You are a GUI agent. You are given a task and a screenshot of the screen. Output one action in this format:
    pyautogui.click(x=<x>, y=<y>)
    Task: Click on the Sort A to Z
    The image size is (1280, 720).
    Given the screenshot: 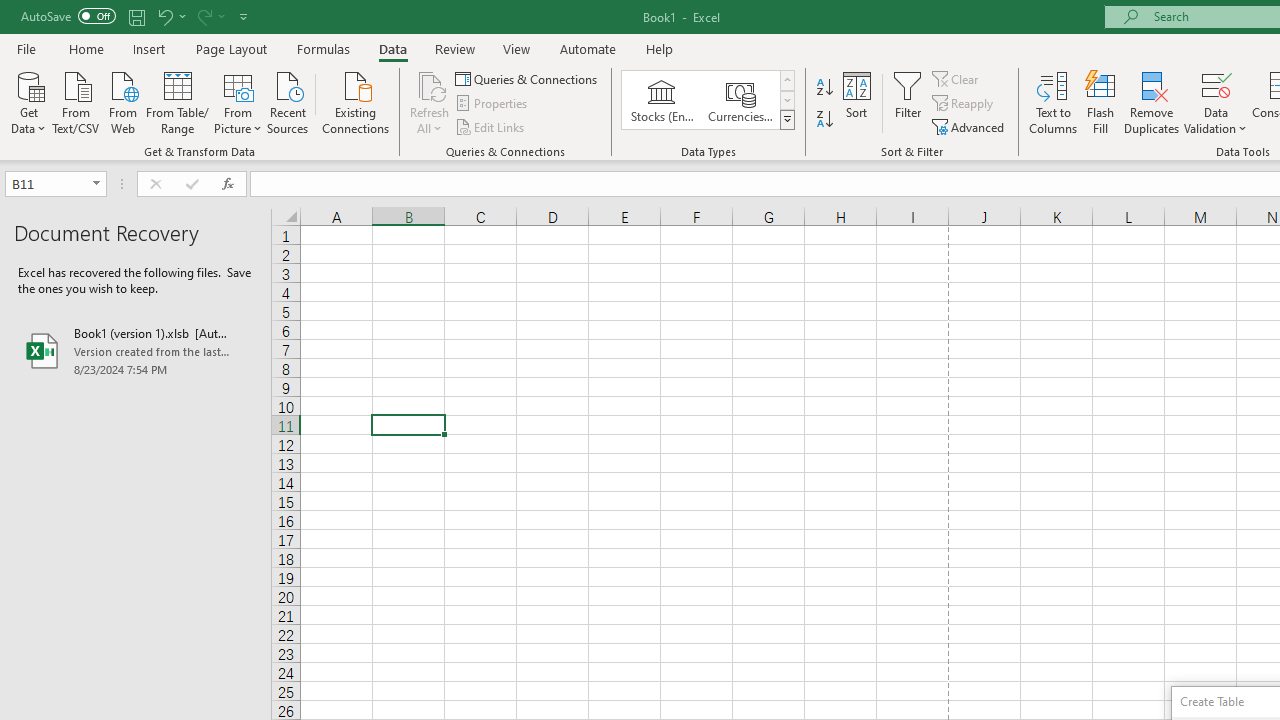 What is the action you would take?
    pyautogui.click(x=824, y=88)
    